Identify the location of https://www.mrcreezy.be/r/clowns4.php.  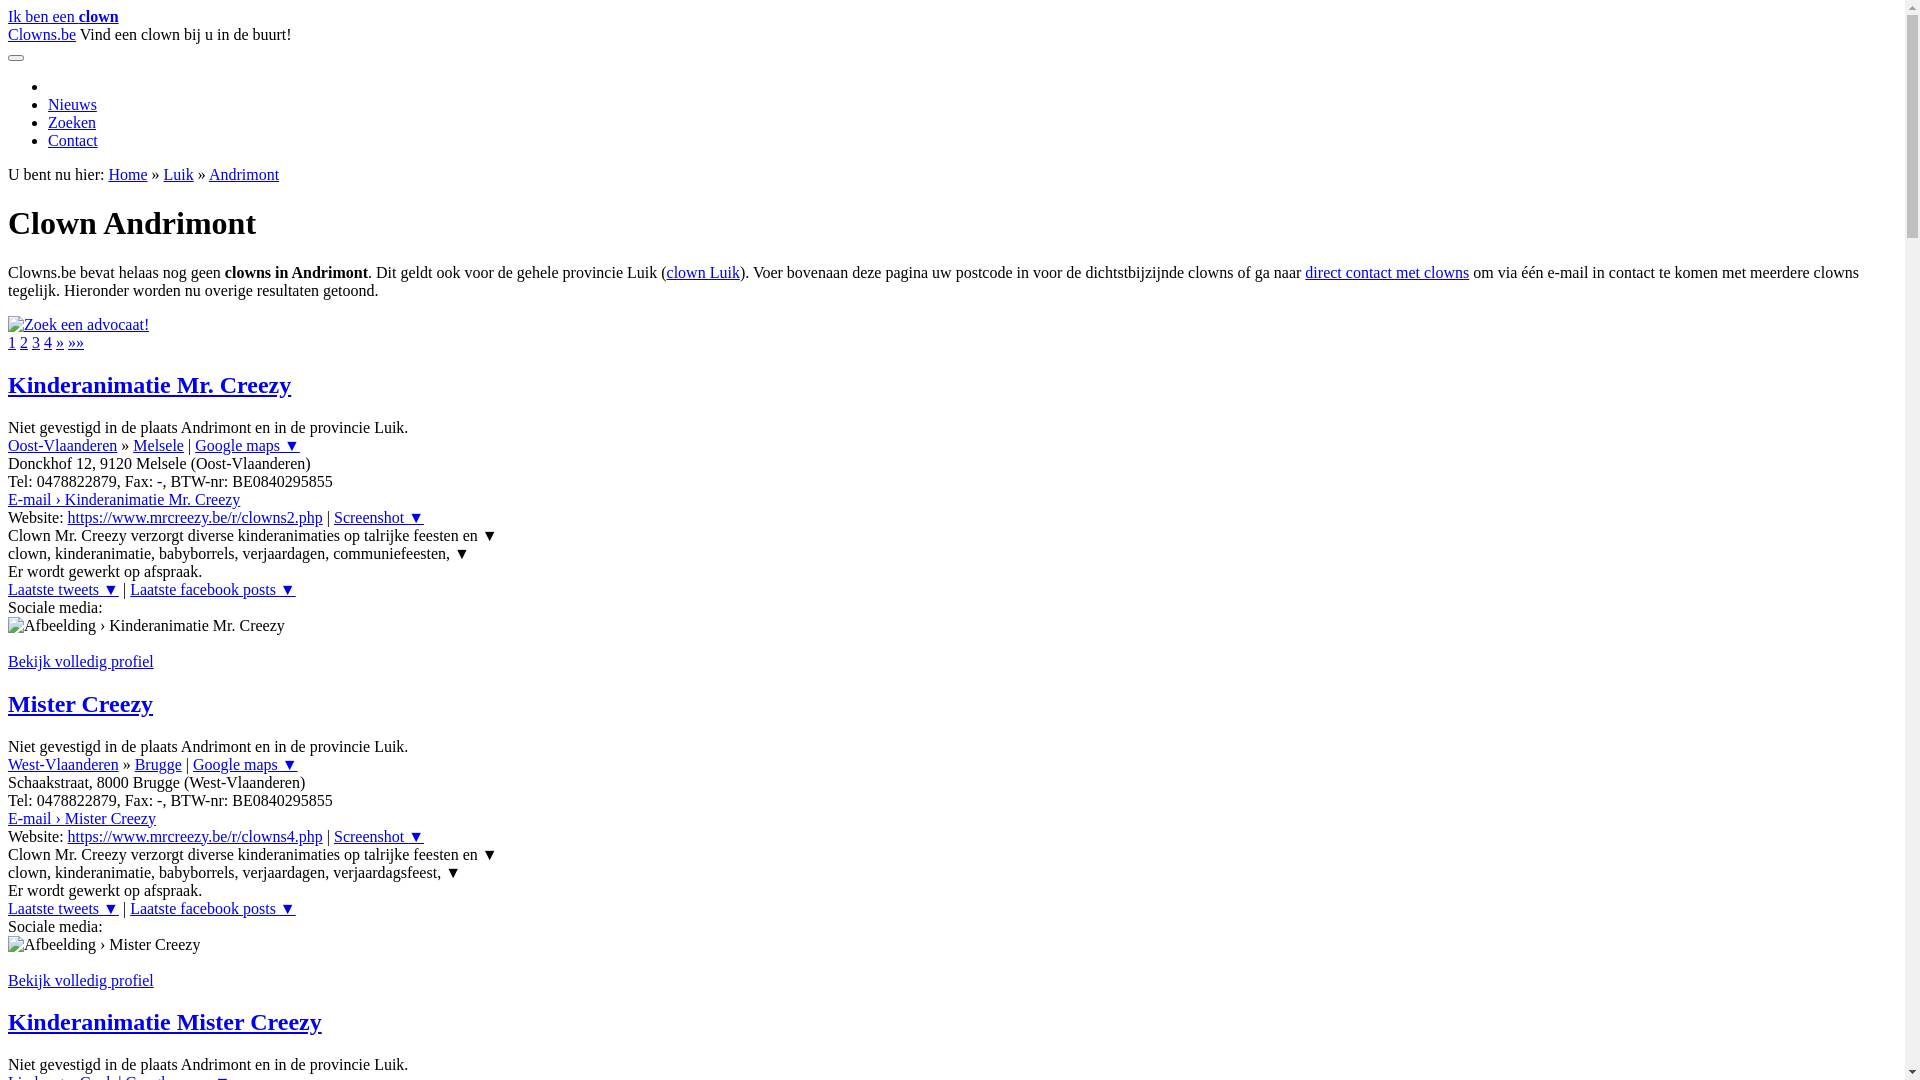
(196, 836).